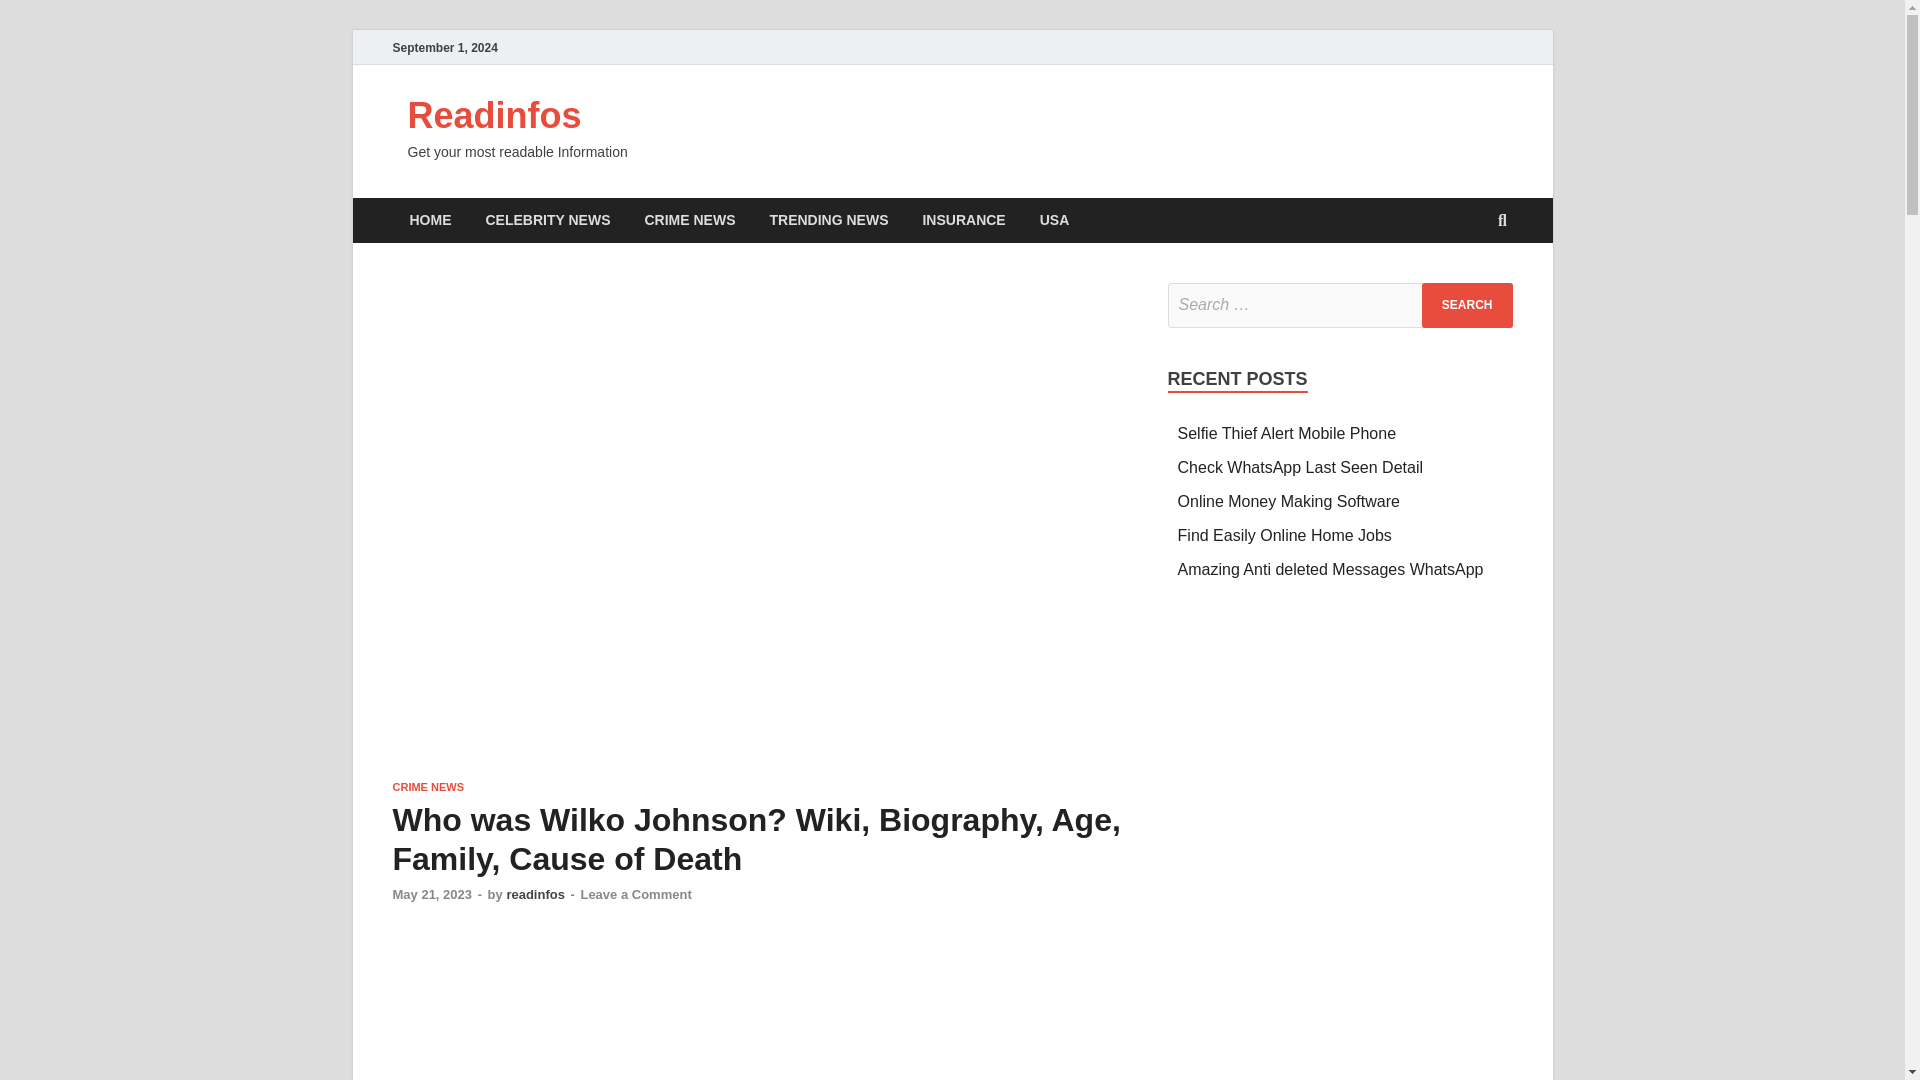 The width and height of the screenshot is (1920, 1080). Describe the element at coordinates (828, 220) in the screenshot. I see `TRENDING NEWS` at that location.